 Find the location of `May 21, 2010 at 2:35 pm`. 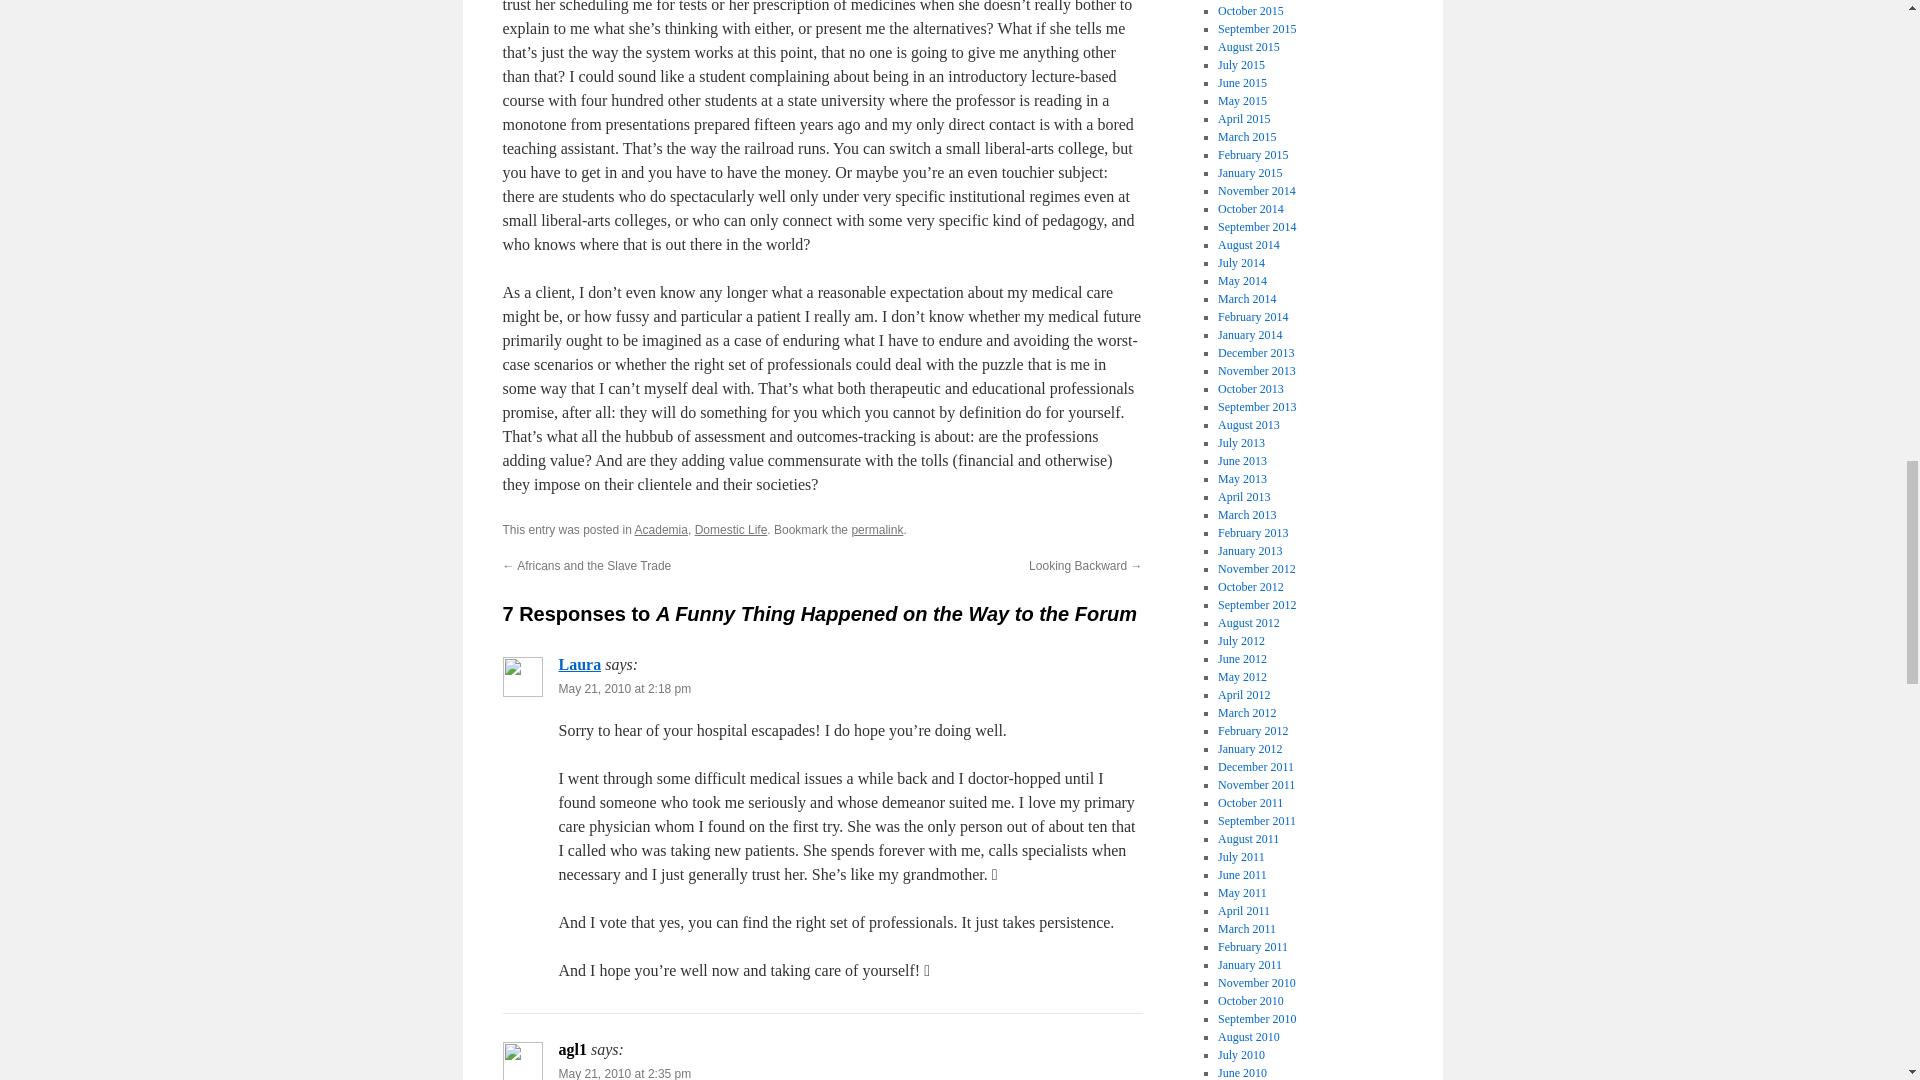

May 21, 2010 at 2:35 pm is located at coordinates (624, 1074).